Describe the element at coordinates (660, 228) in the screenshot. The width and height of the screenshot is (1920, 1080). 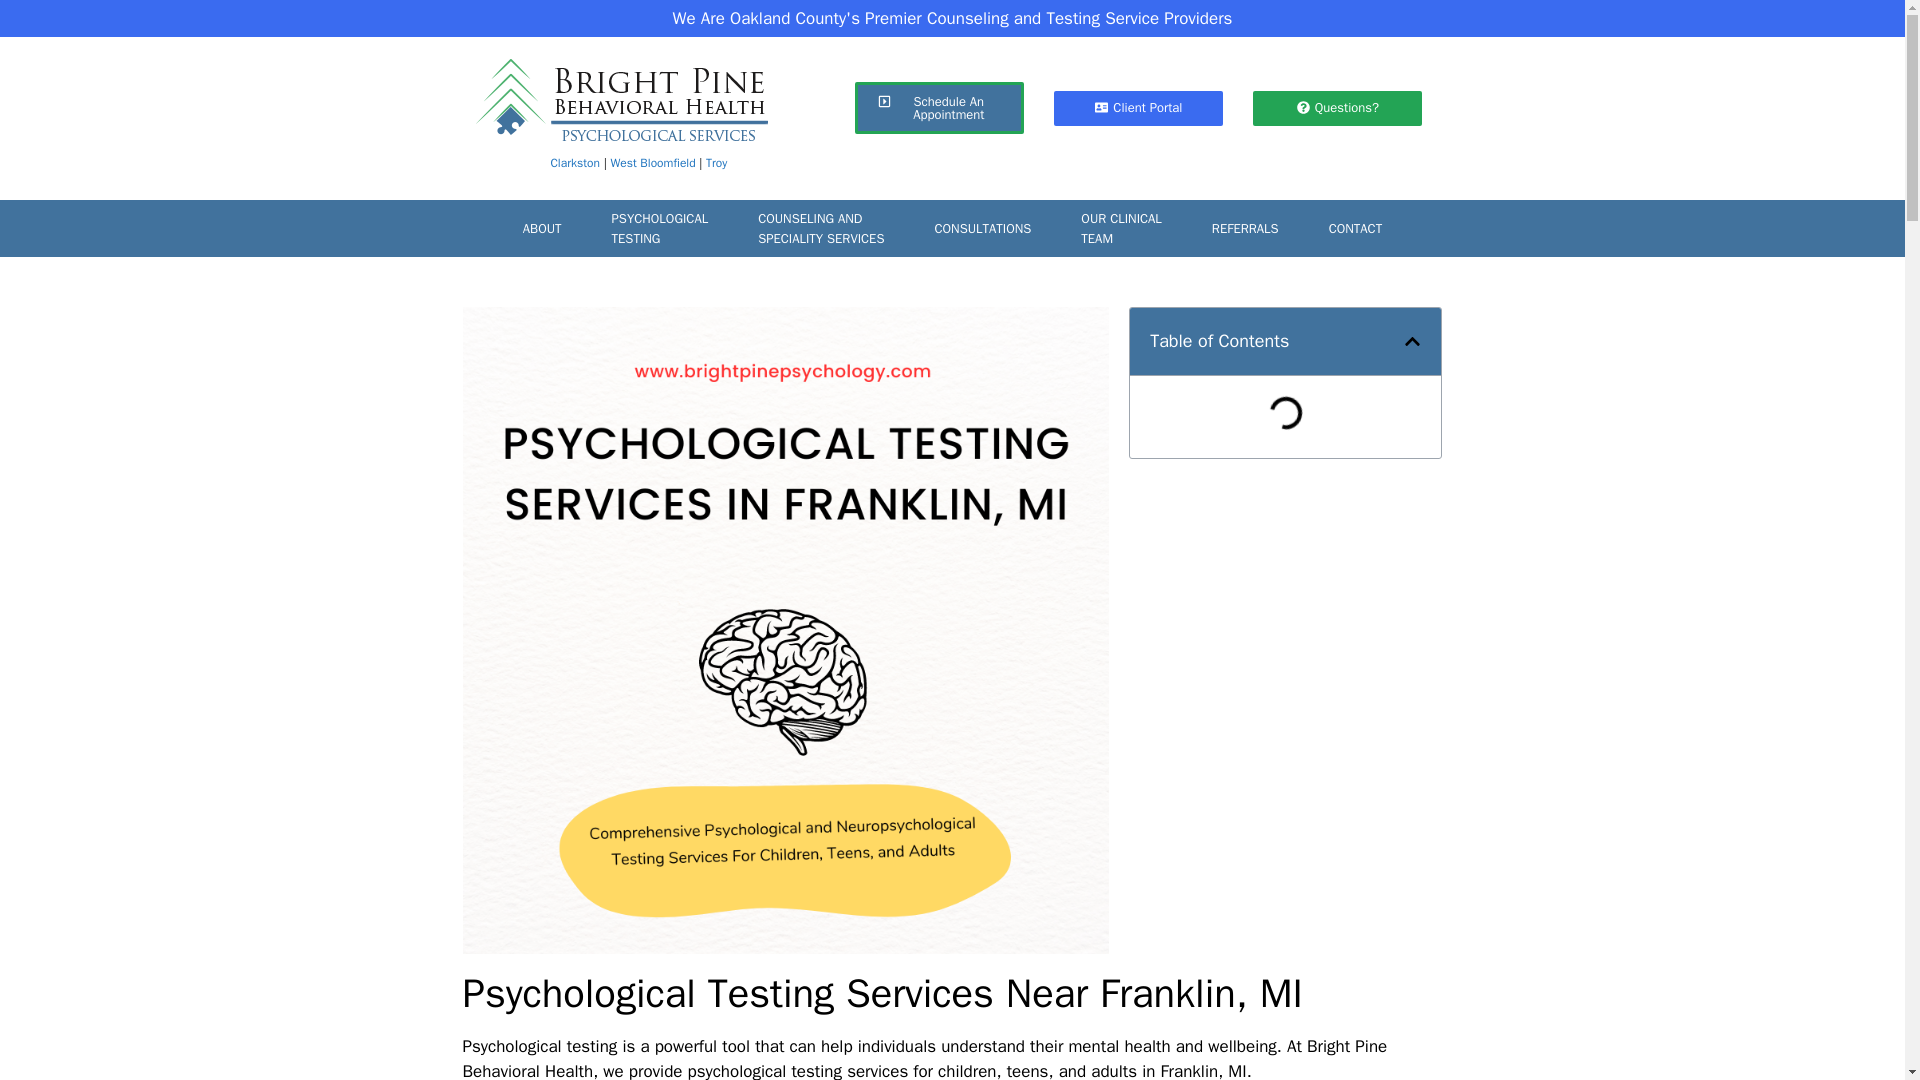
I see `ABOUT` at that location.